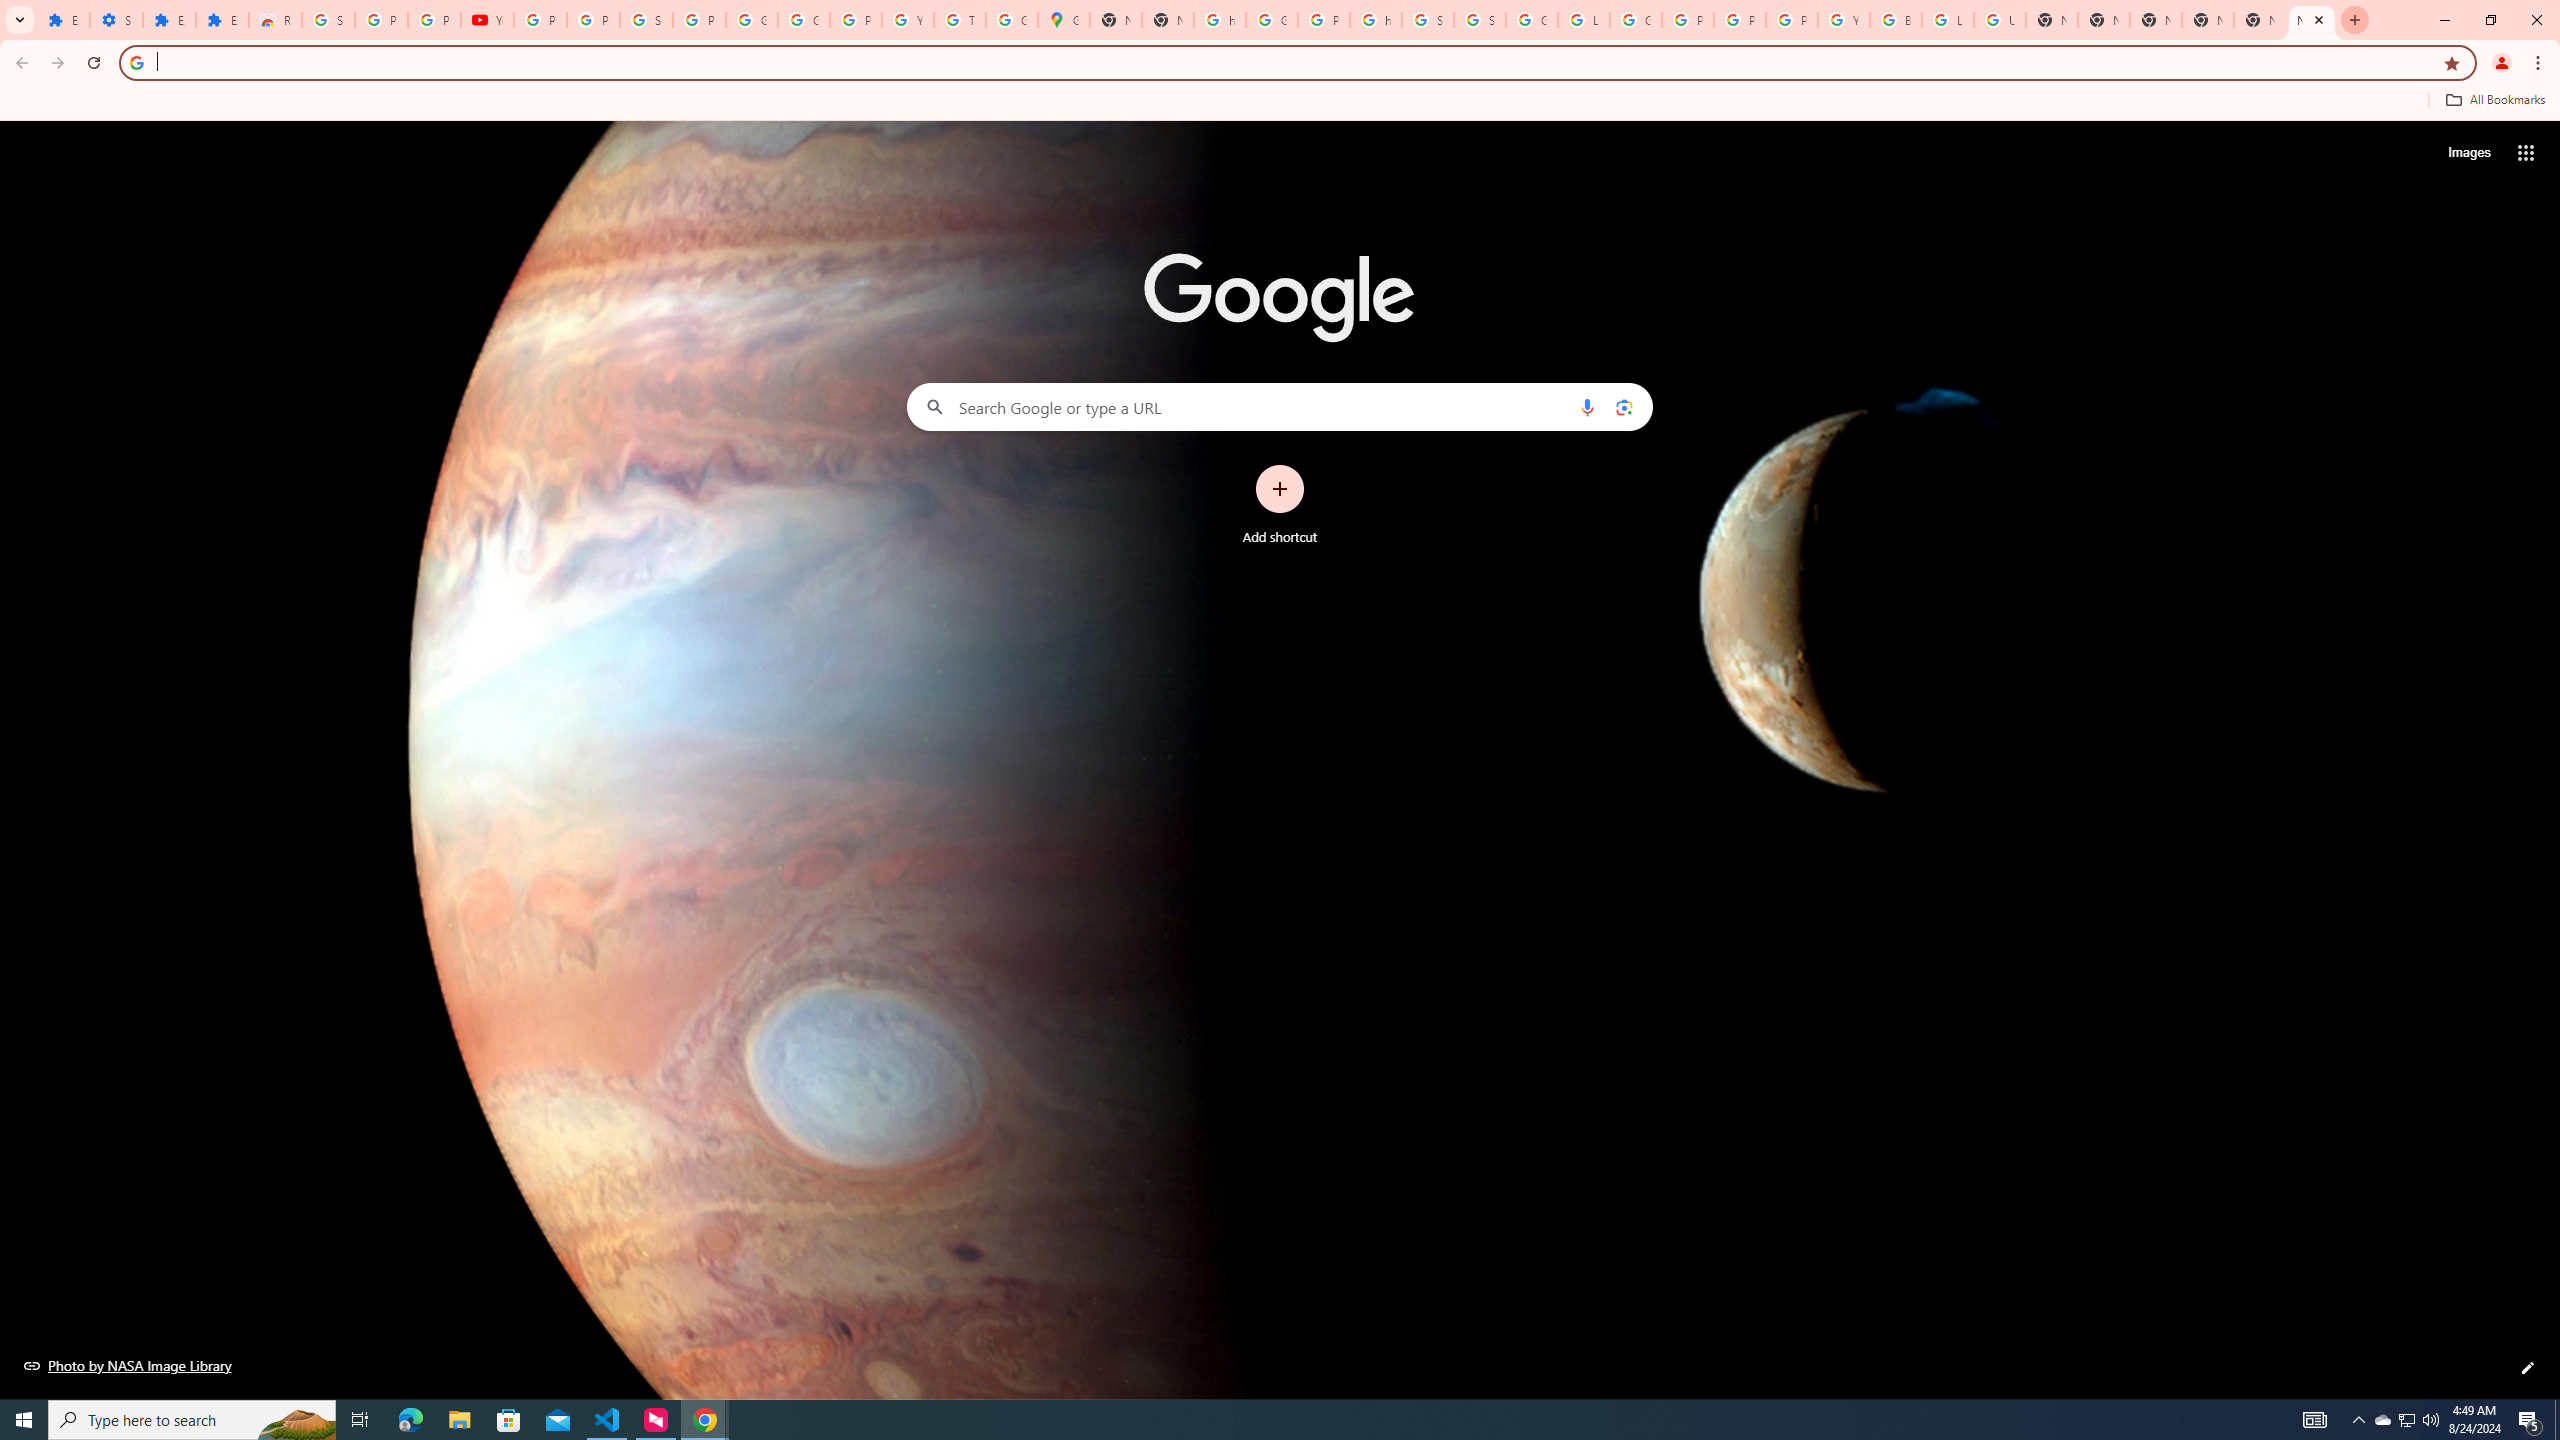  What do you see at coordinates (2311, 20) in the screenshot?
I see `New Tab` at bounding box center [2311, 20].